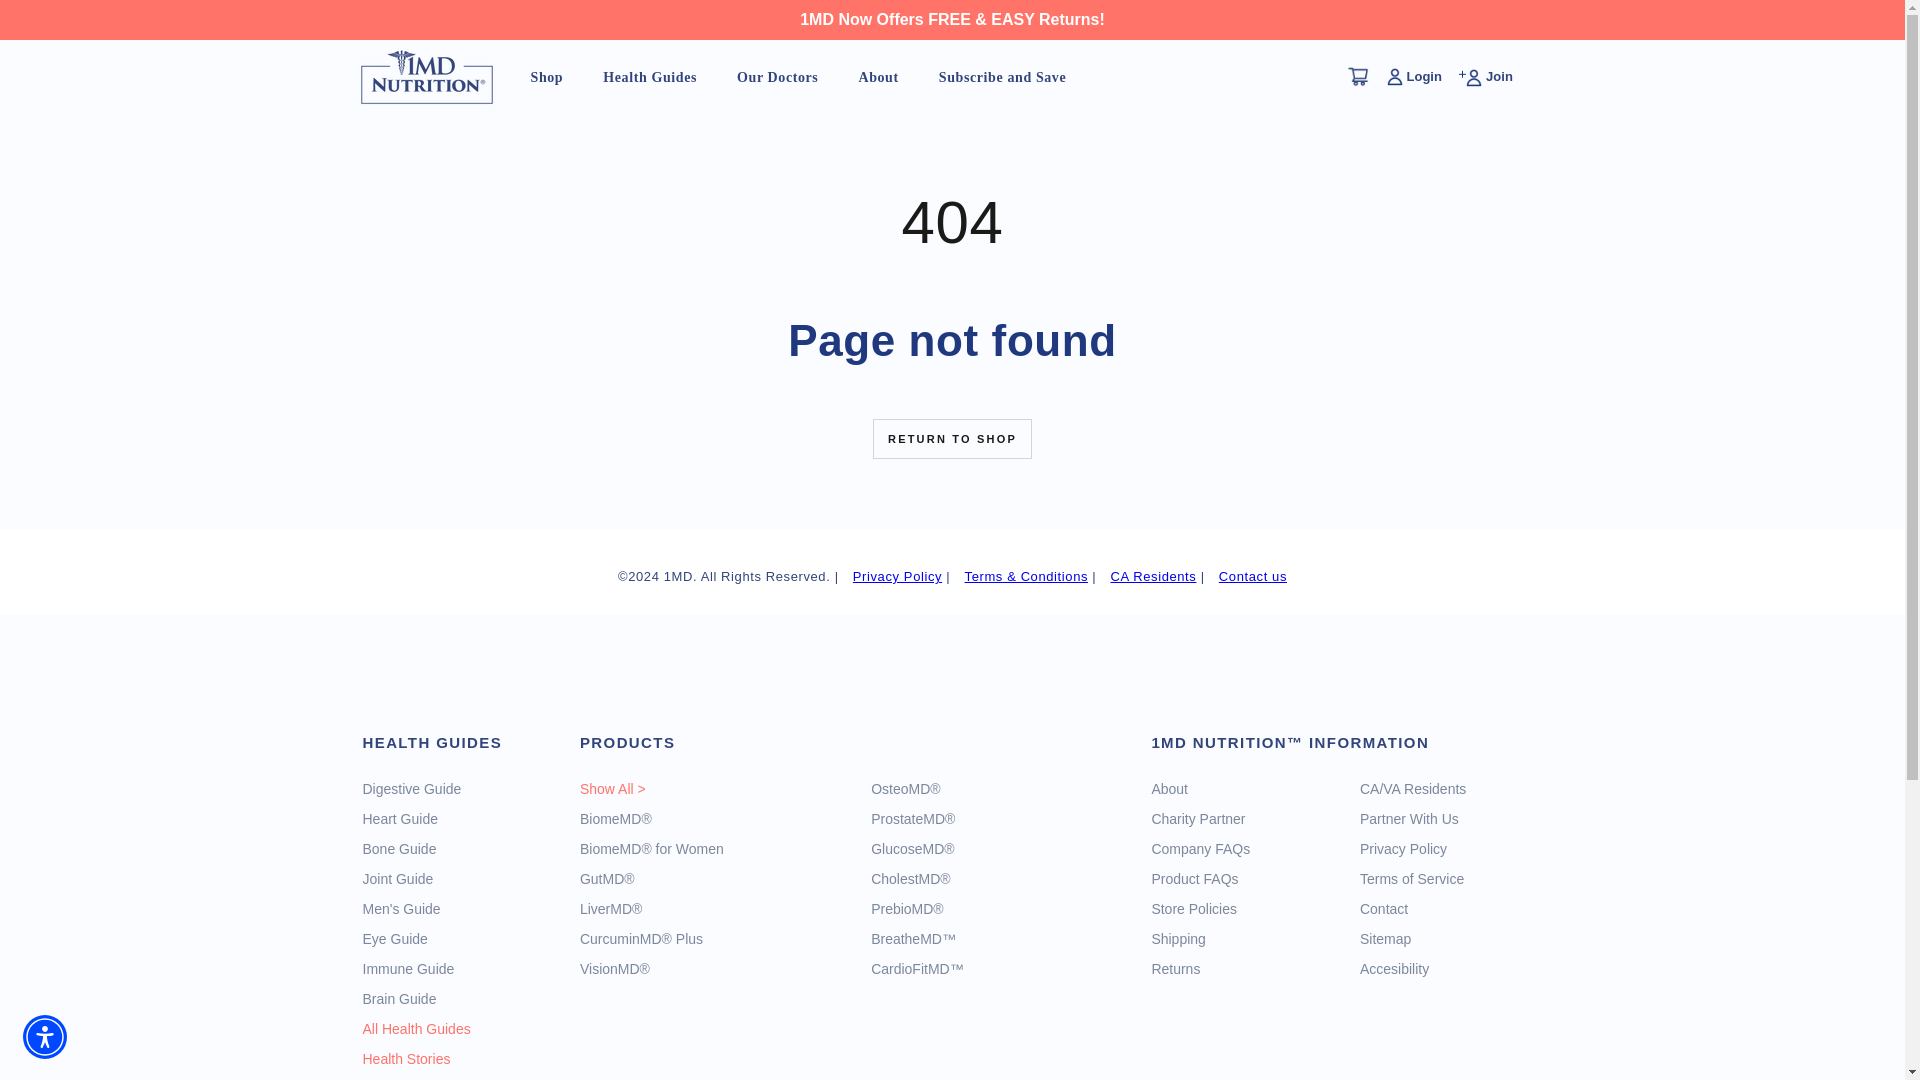 This screenshot has height=1080, width=1920. What do you see at coordinates (89, 58) in the screenshot?
I see `SKIP TO CONTENT` at bounding box center [89, 58].